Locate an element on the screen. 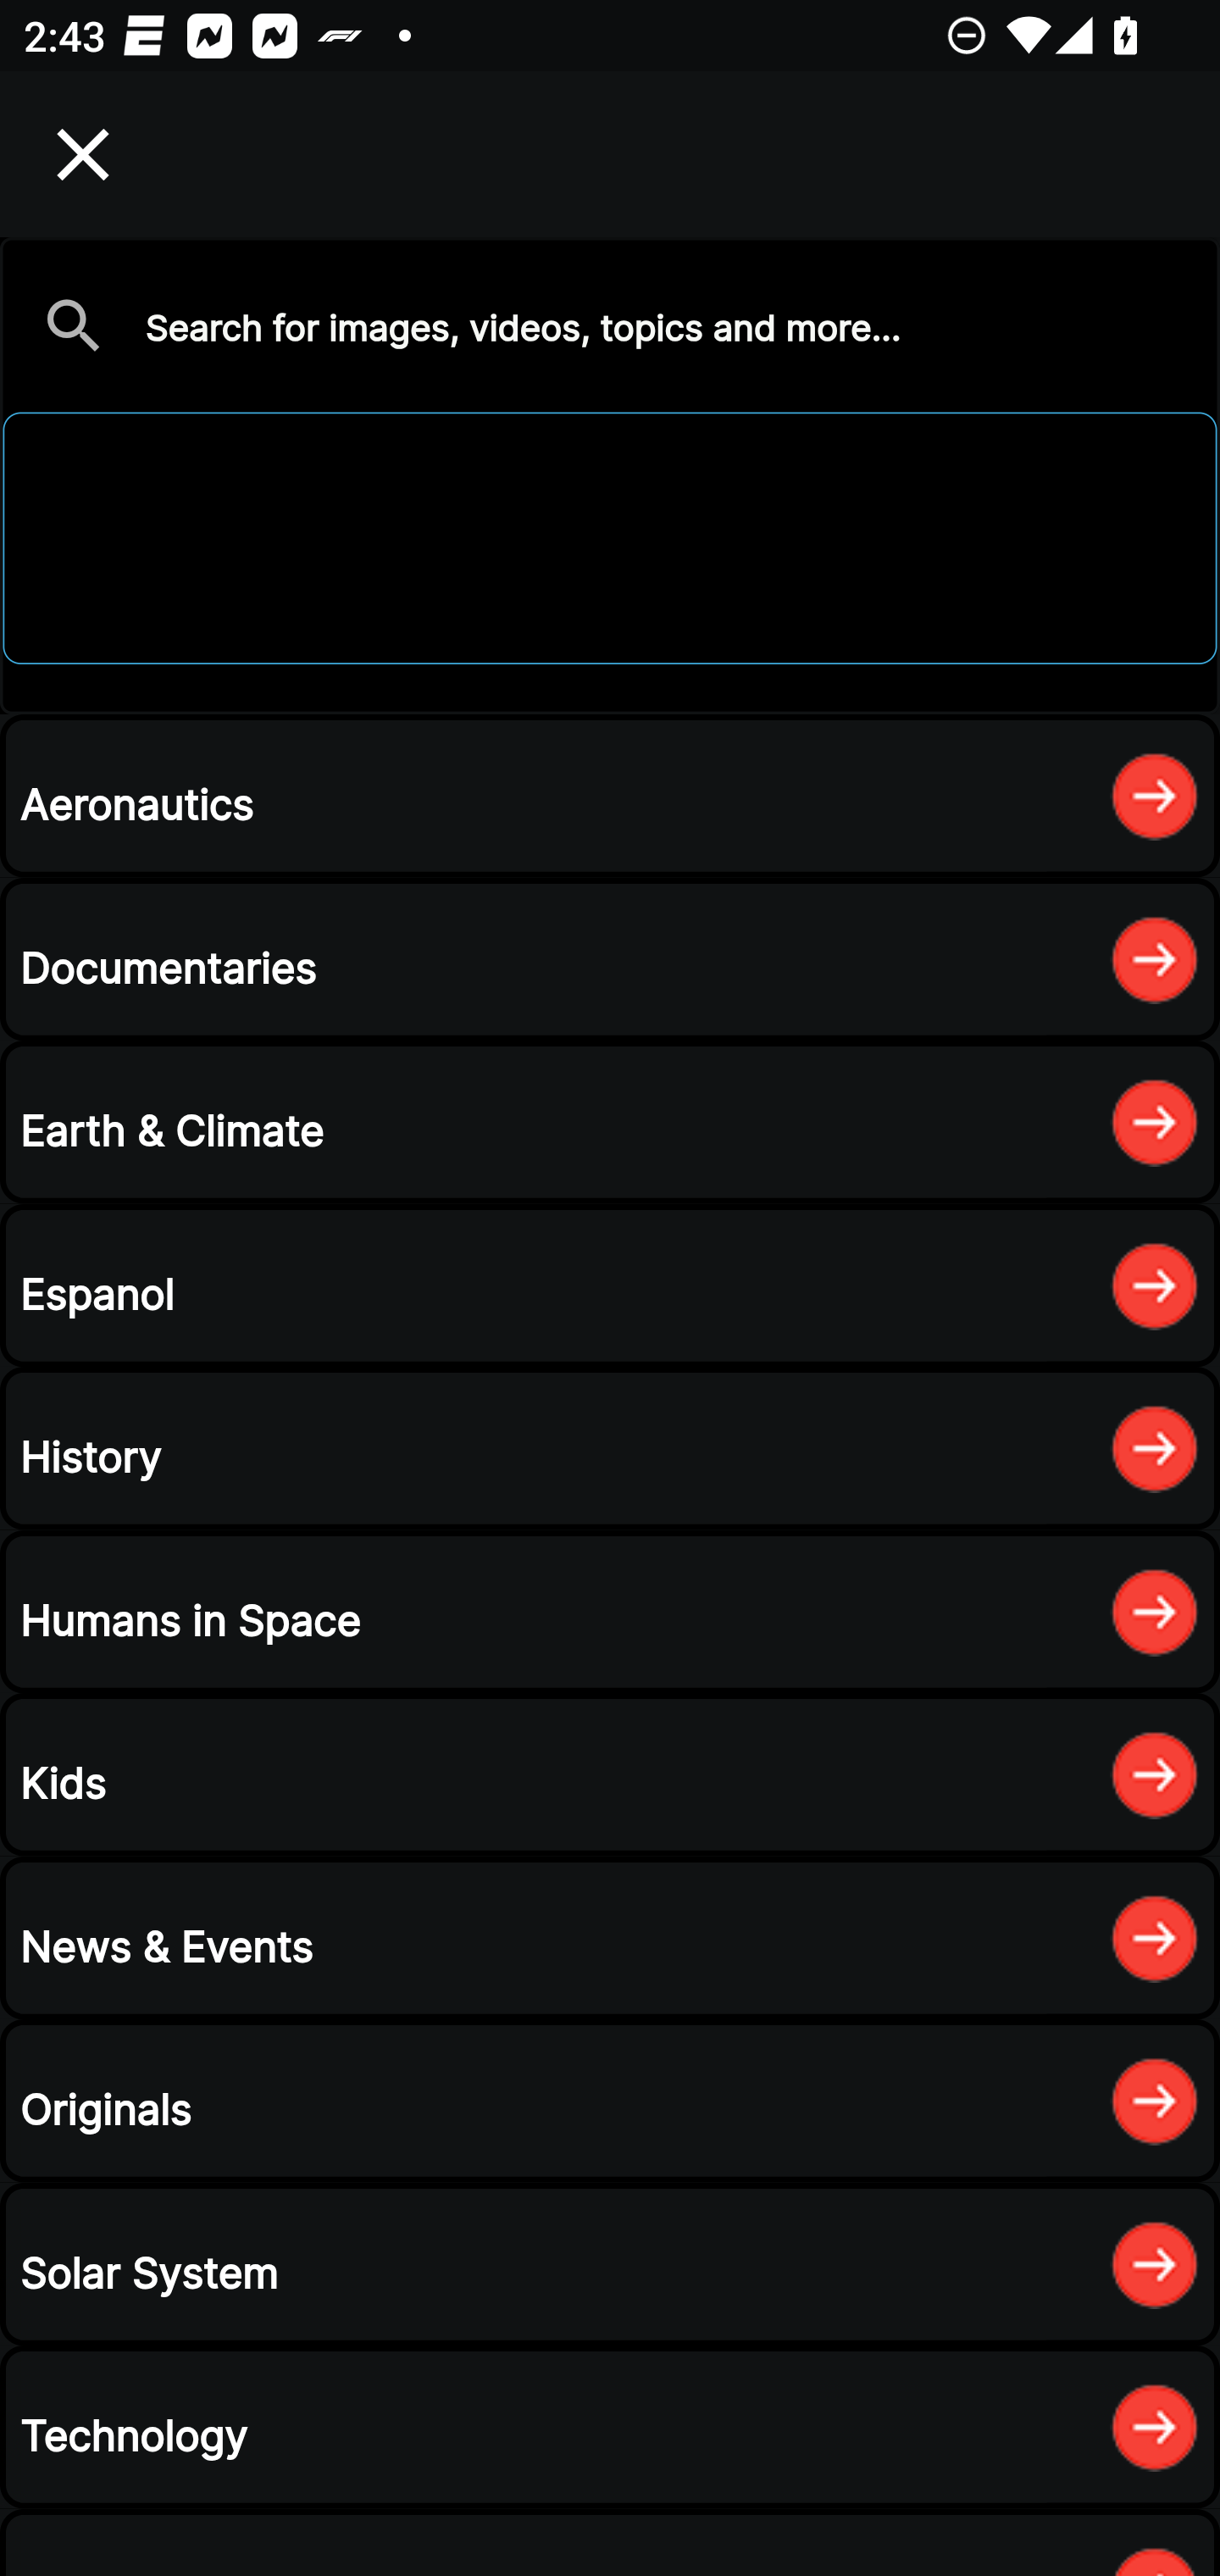 The height and width of the screenshot is (2576, 1220). Earth & Climate is located at coordinates (610, 1122).